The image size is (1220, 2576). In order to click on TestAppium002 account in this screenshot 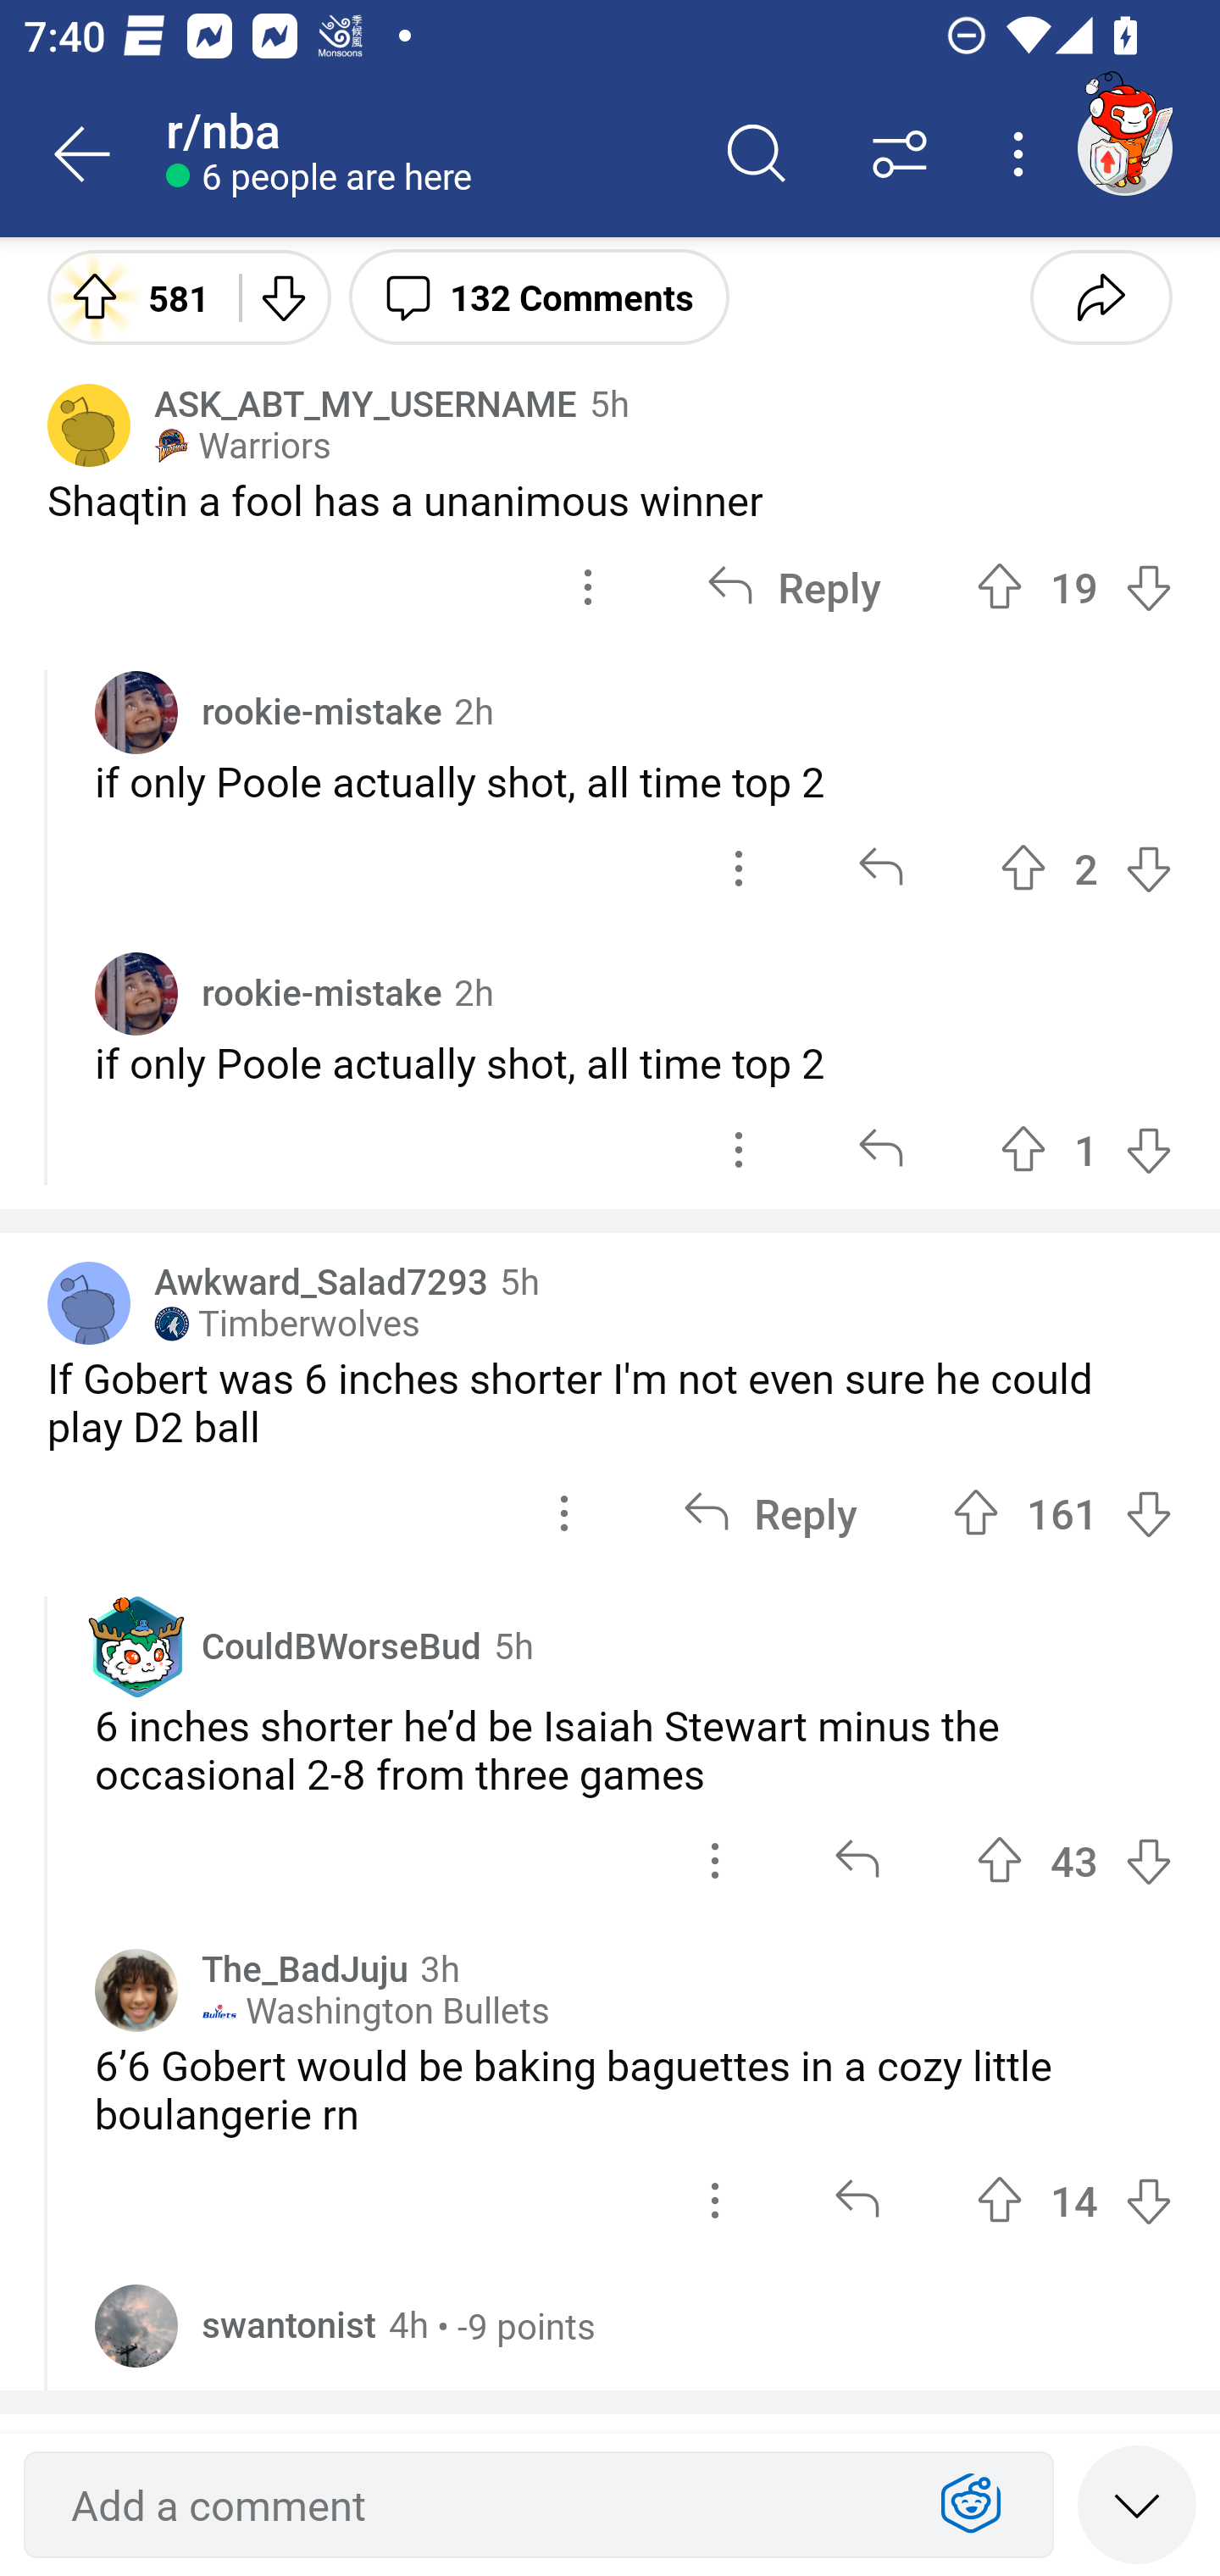, I will do `click(1124, 147)`.